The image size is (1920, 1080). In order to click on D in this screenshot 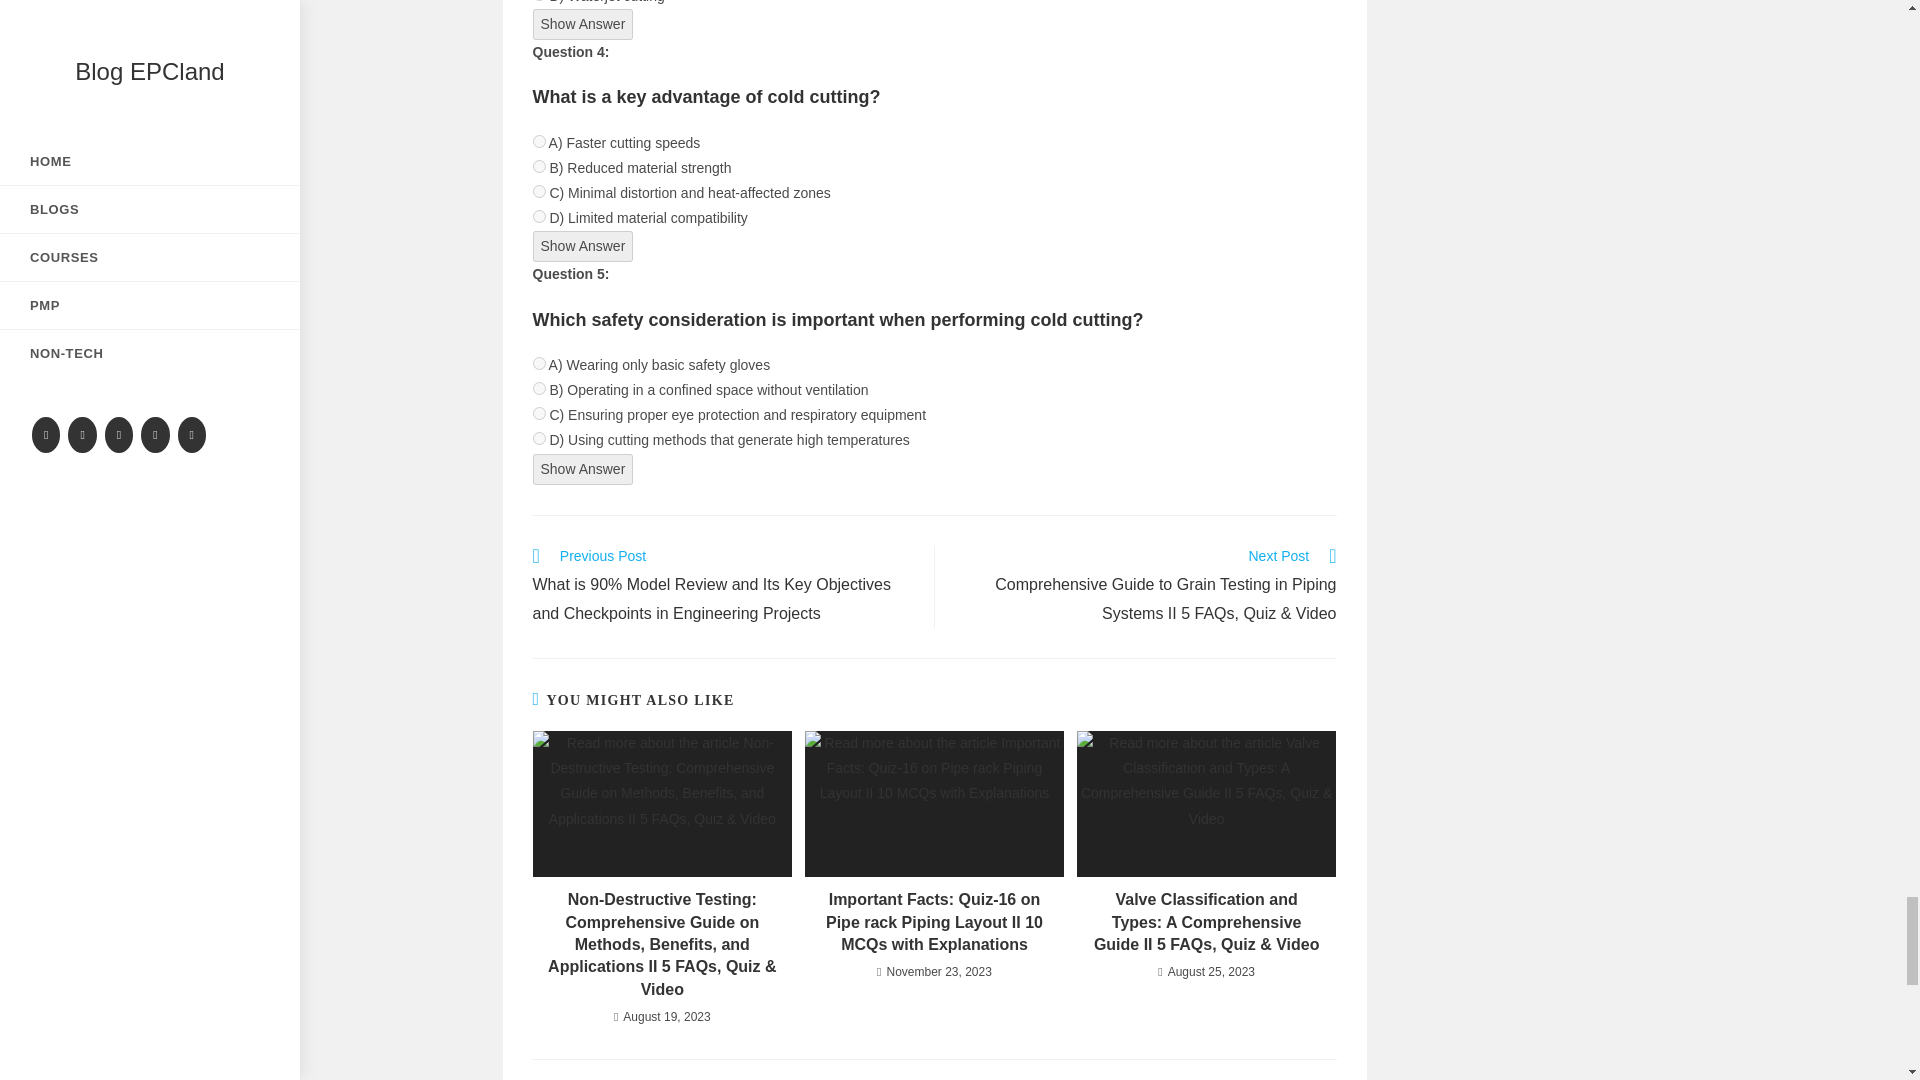, I will do `click(538, 438)`.